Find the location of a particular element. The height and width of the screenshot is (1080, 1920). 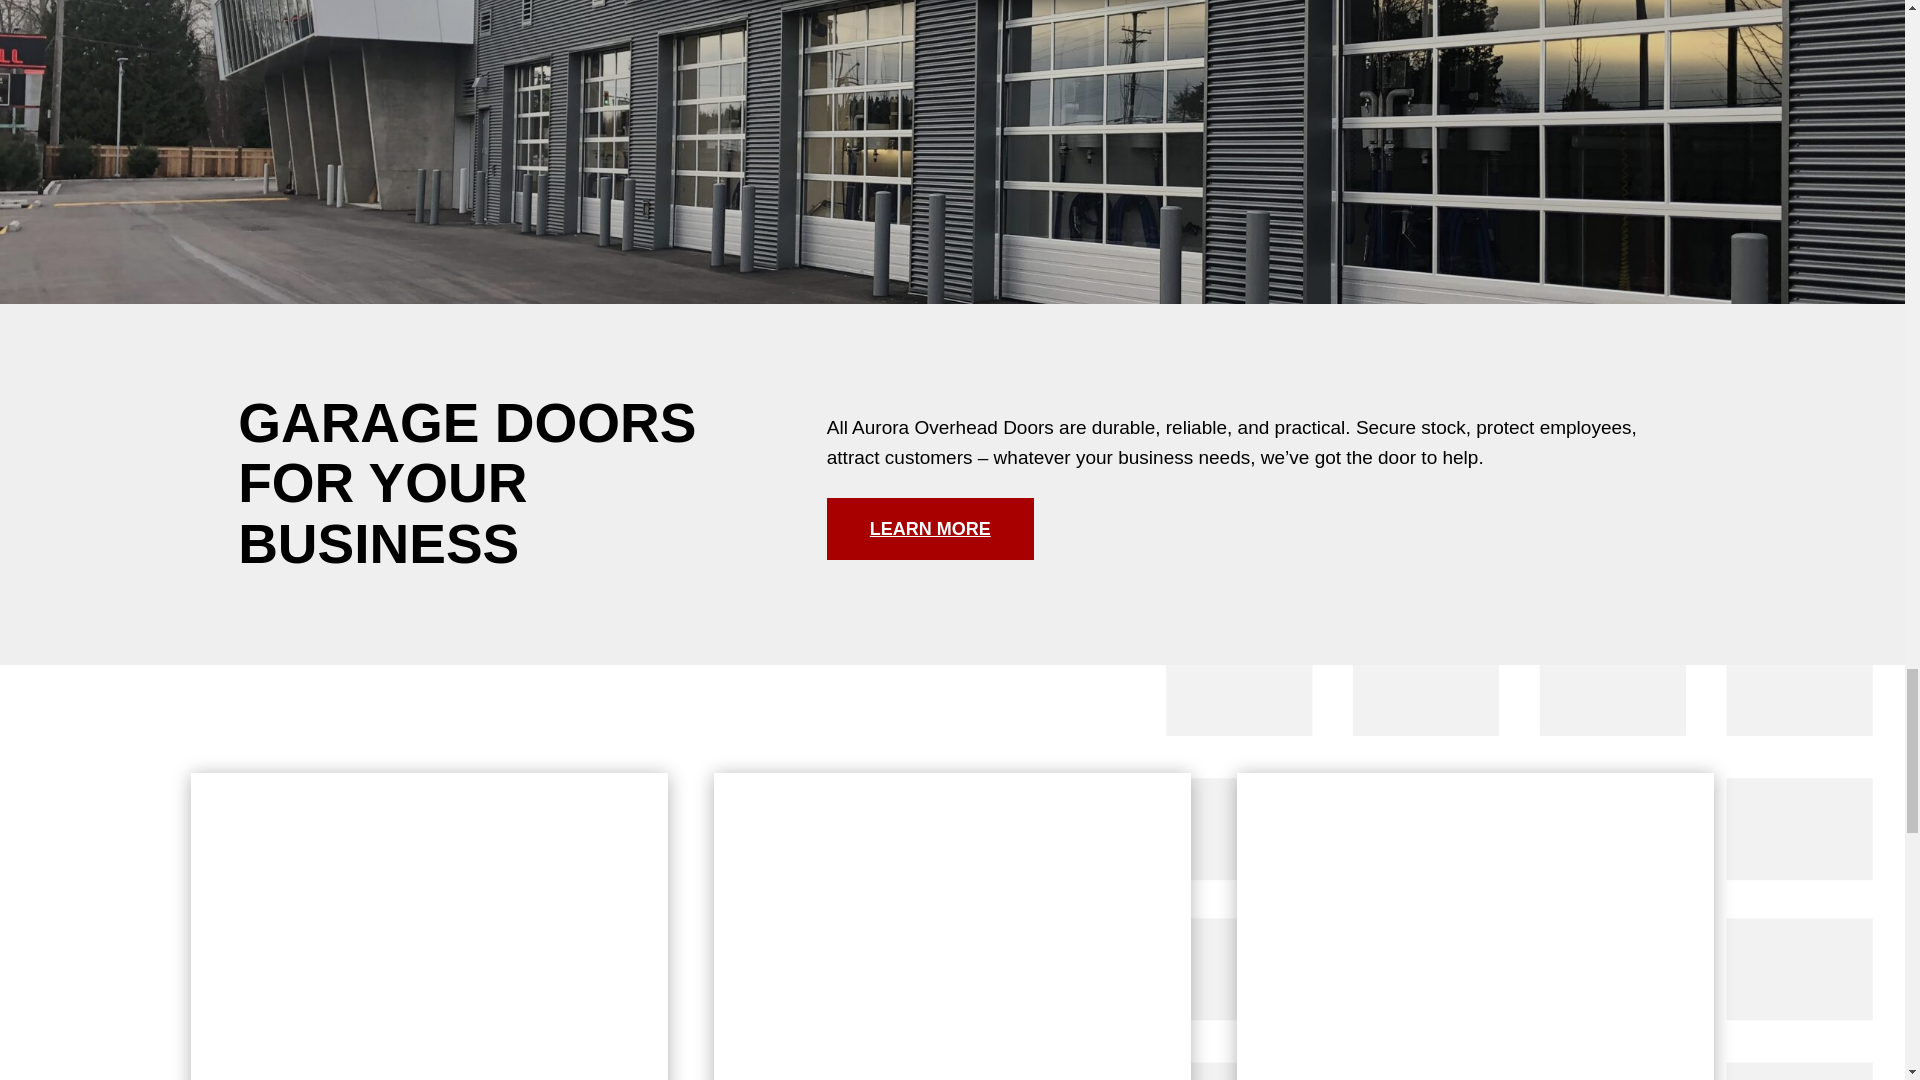

LEARN MORE is located at coordinates (930, 528).